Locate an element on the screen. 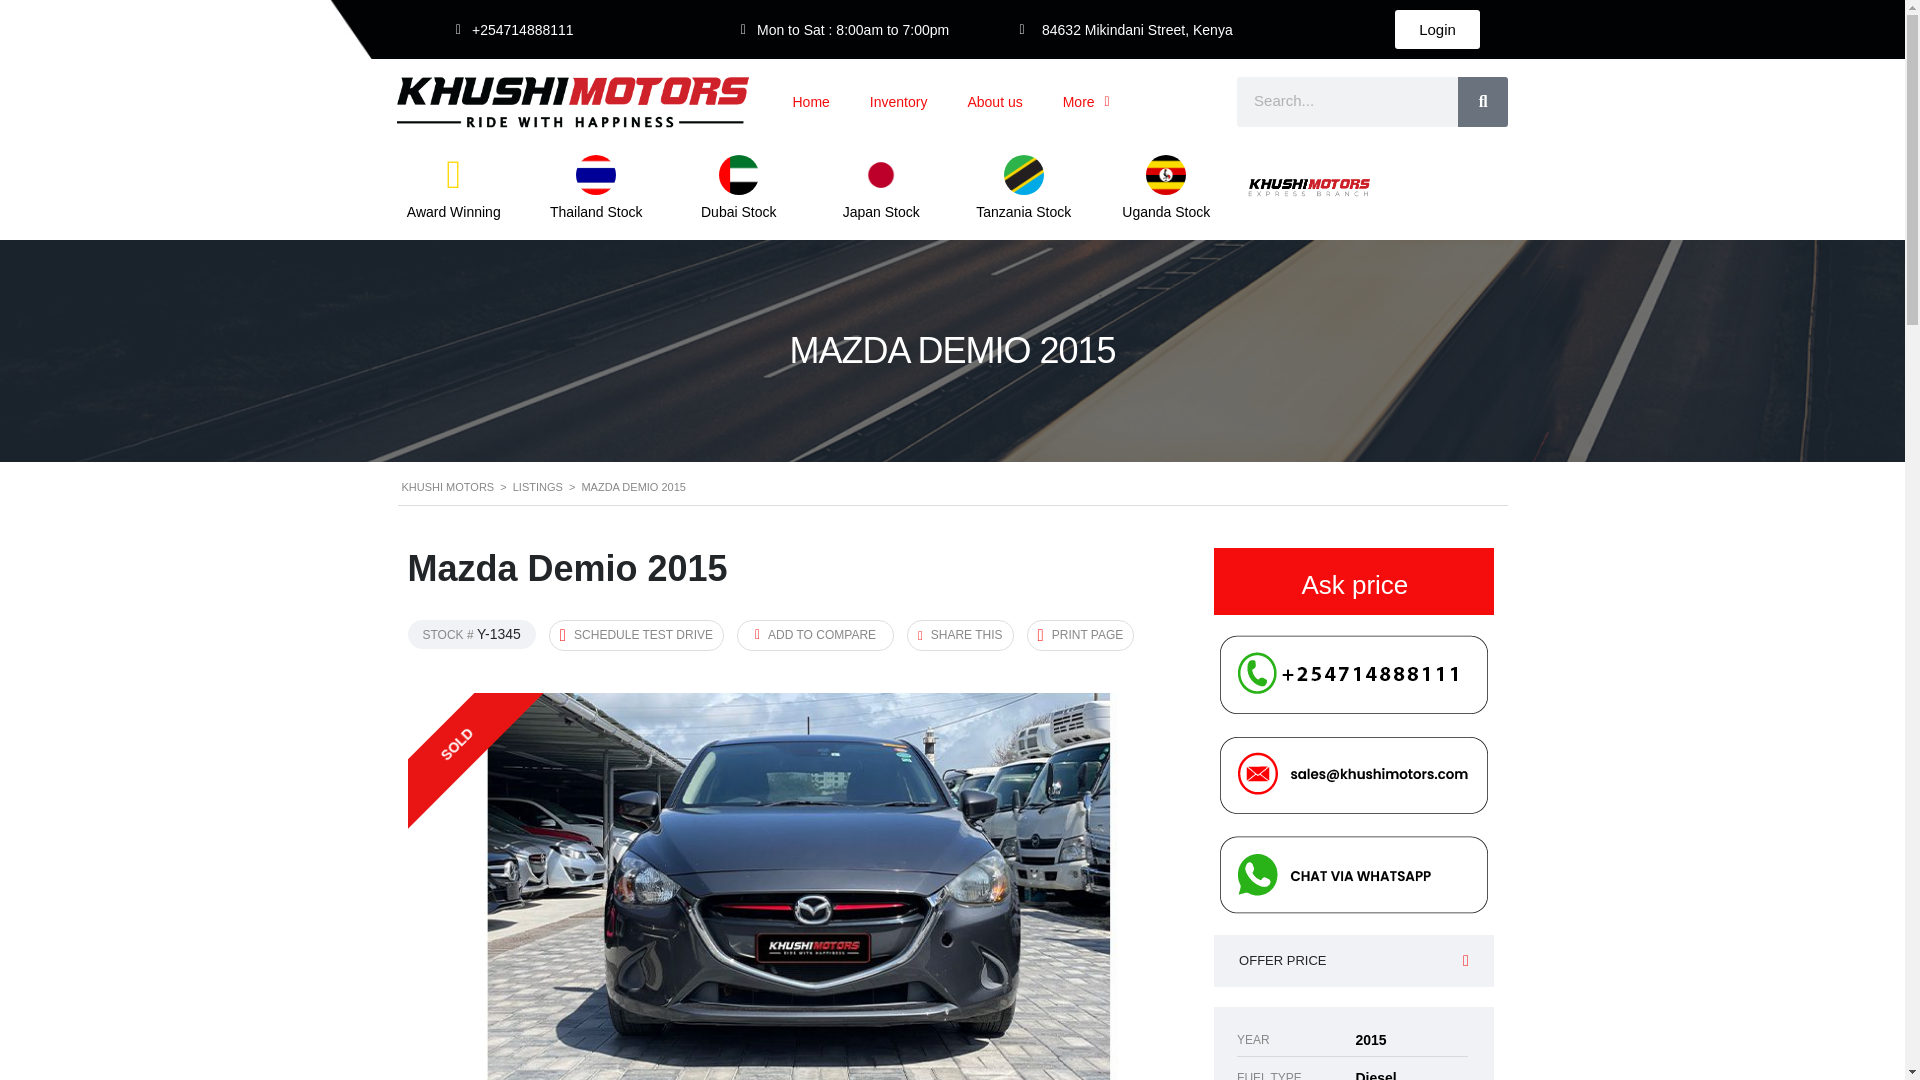 This screenshot has height=1080, width=1920. Dubai Stock is located at coordinates (738, 212).